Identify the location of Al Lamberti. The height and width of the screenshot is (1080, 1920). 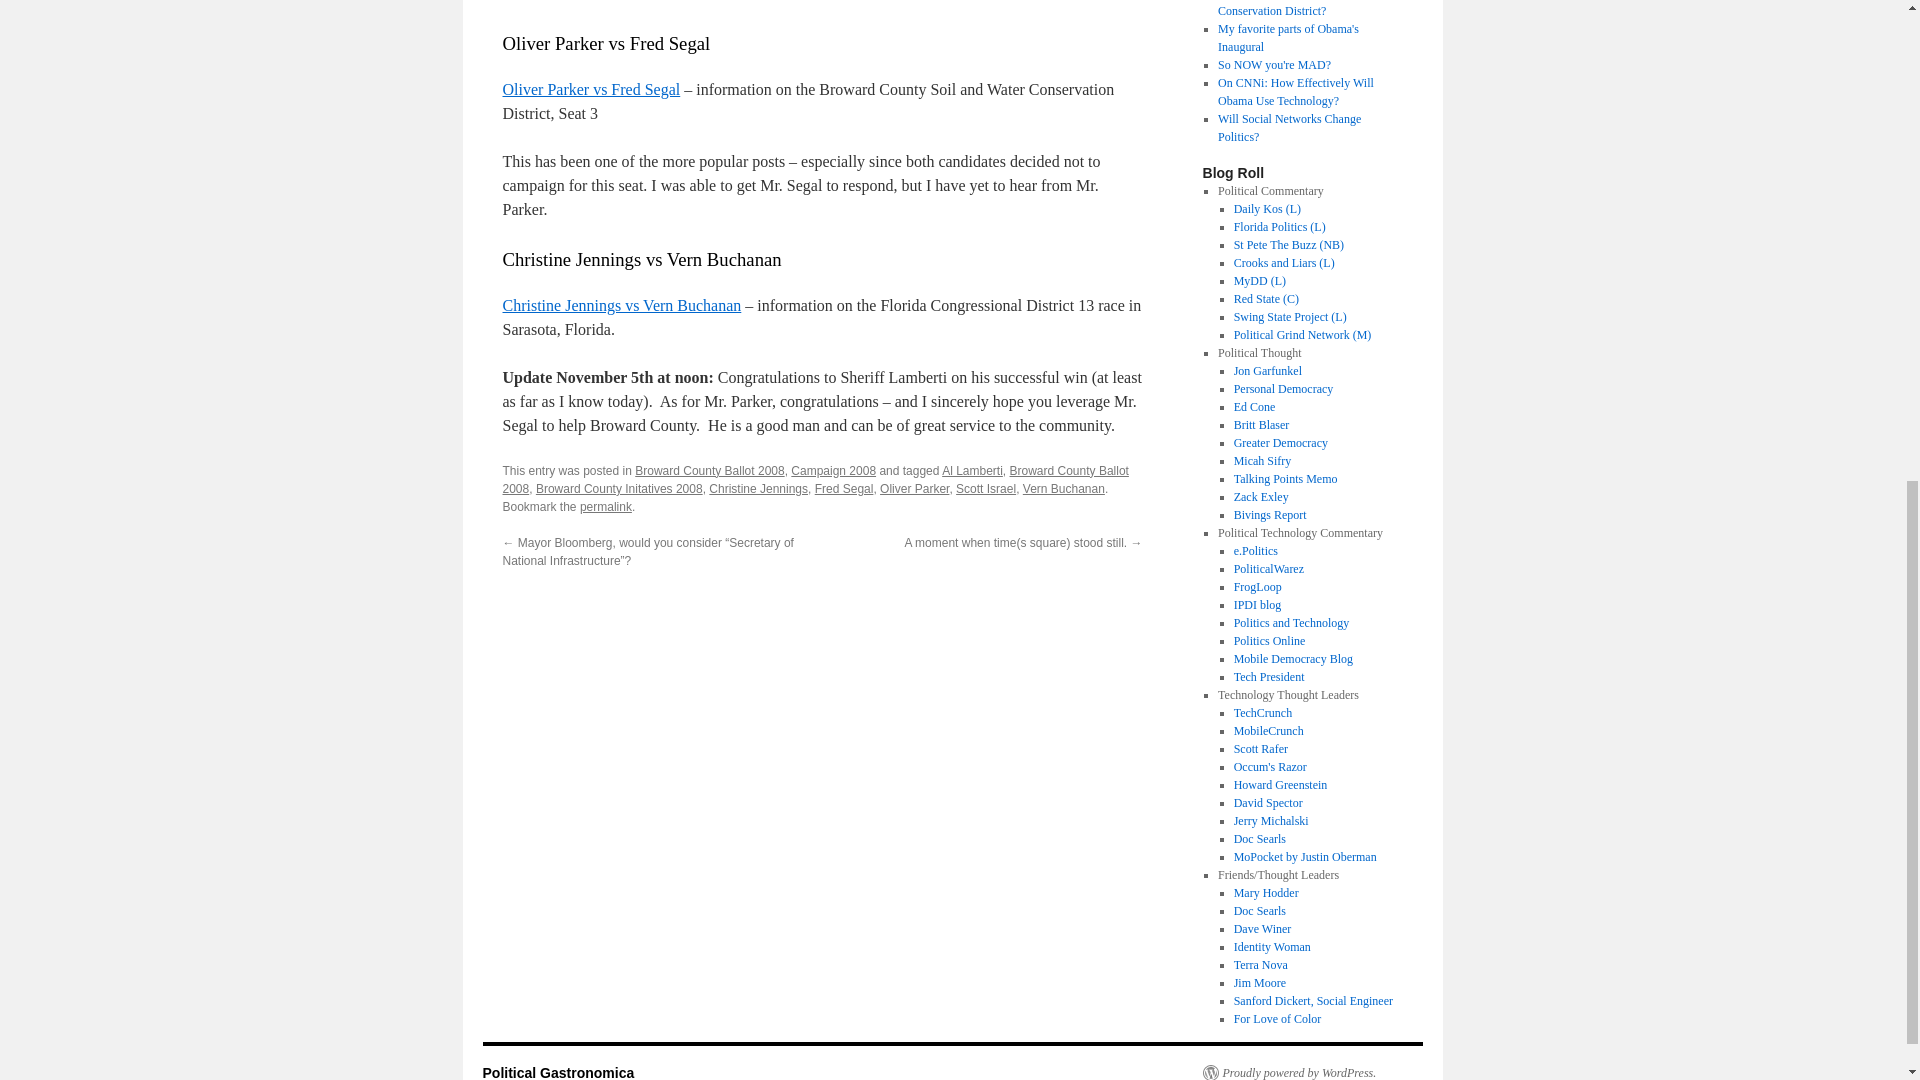
(972, 471).